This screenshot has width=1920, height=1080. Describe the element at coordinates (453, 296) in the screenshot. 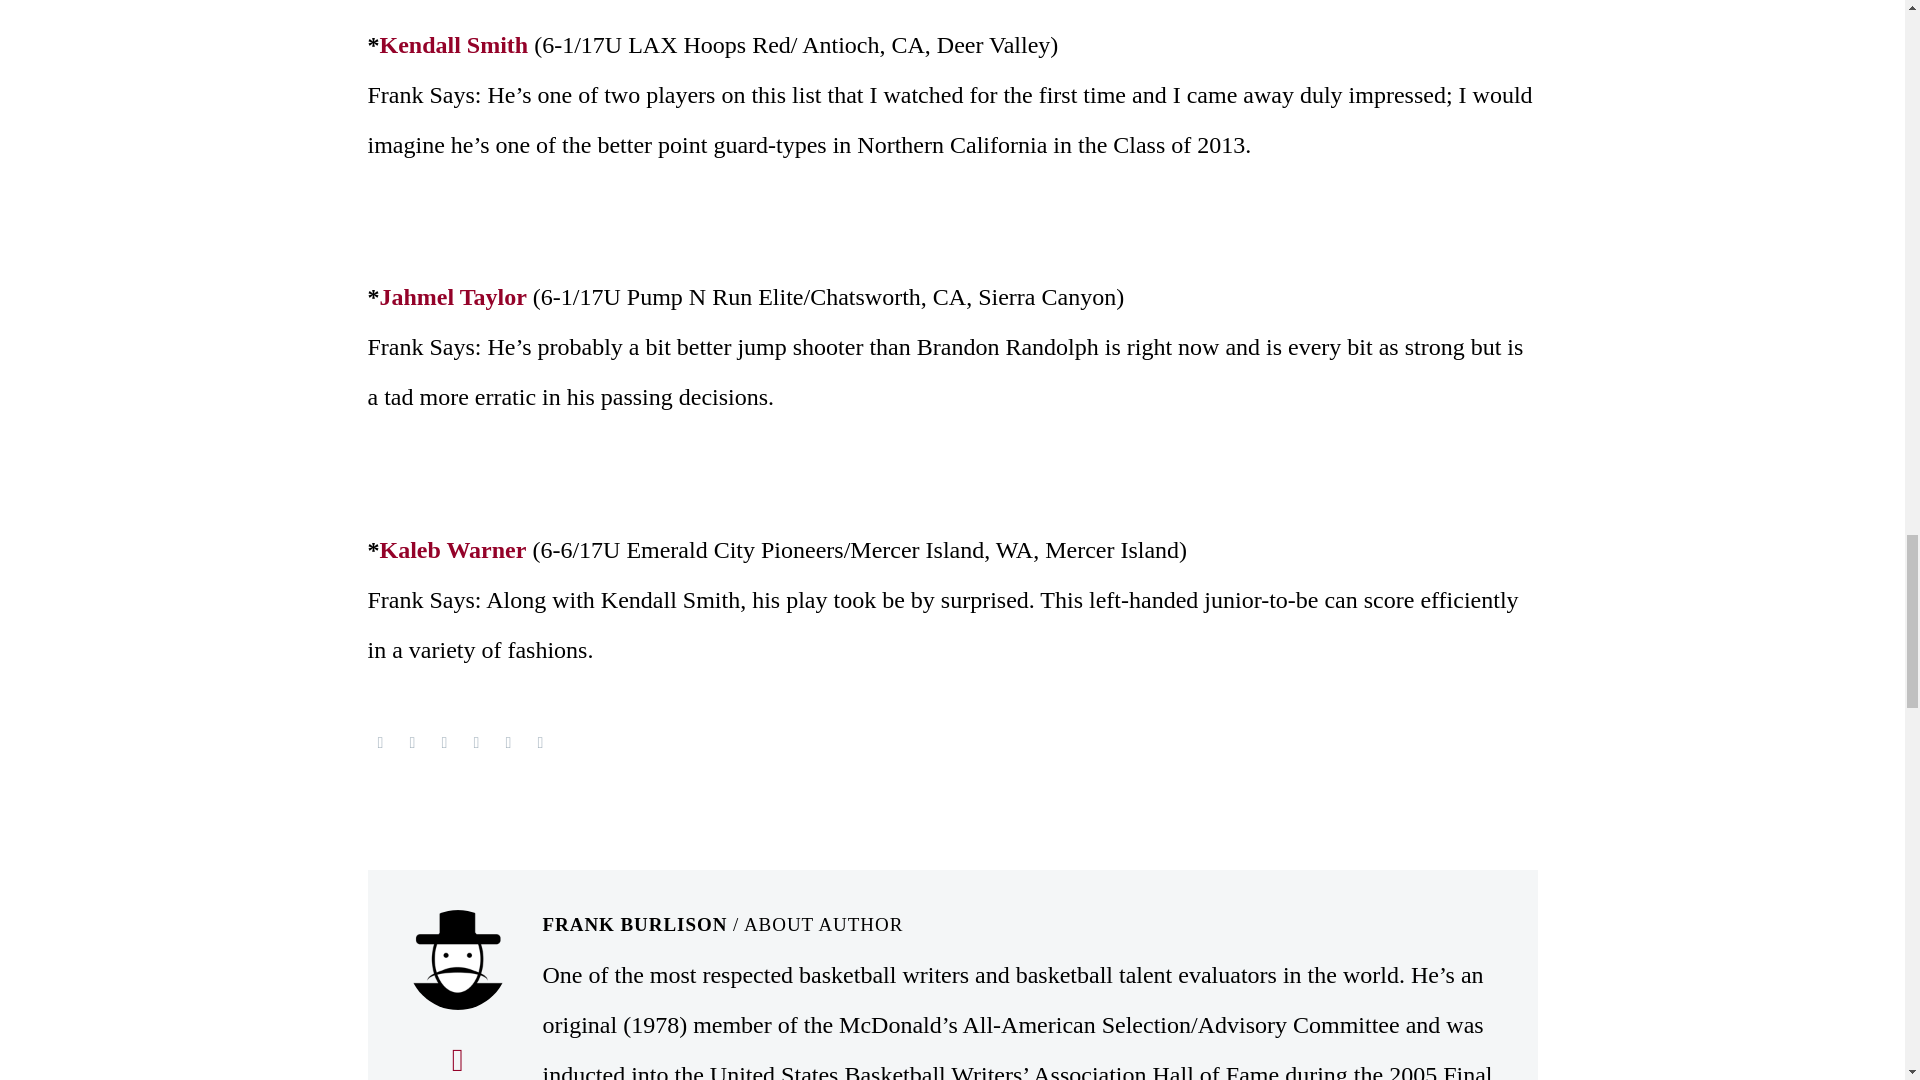

I see `Jahmel Taylor` at that location.